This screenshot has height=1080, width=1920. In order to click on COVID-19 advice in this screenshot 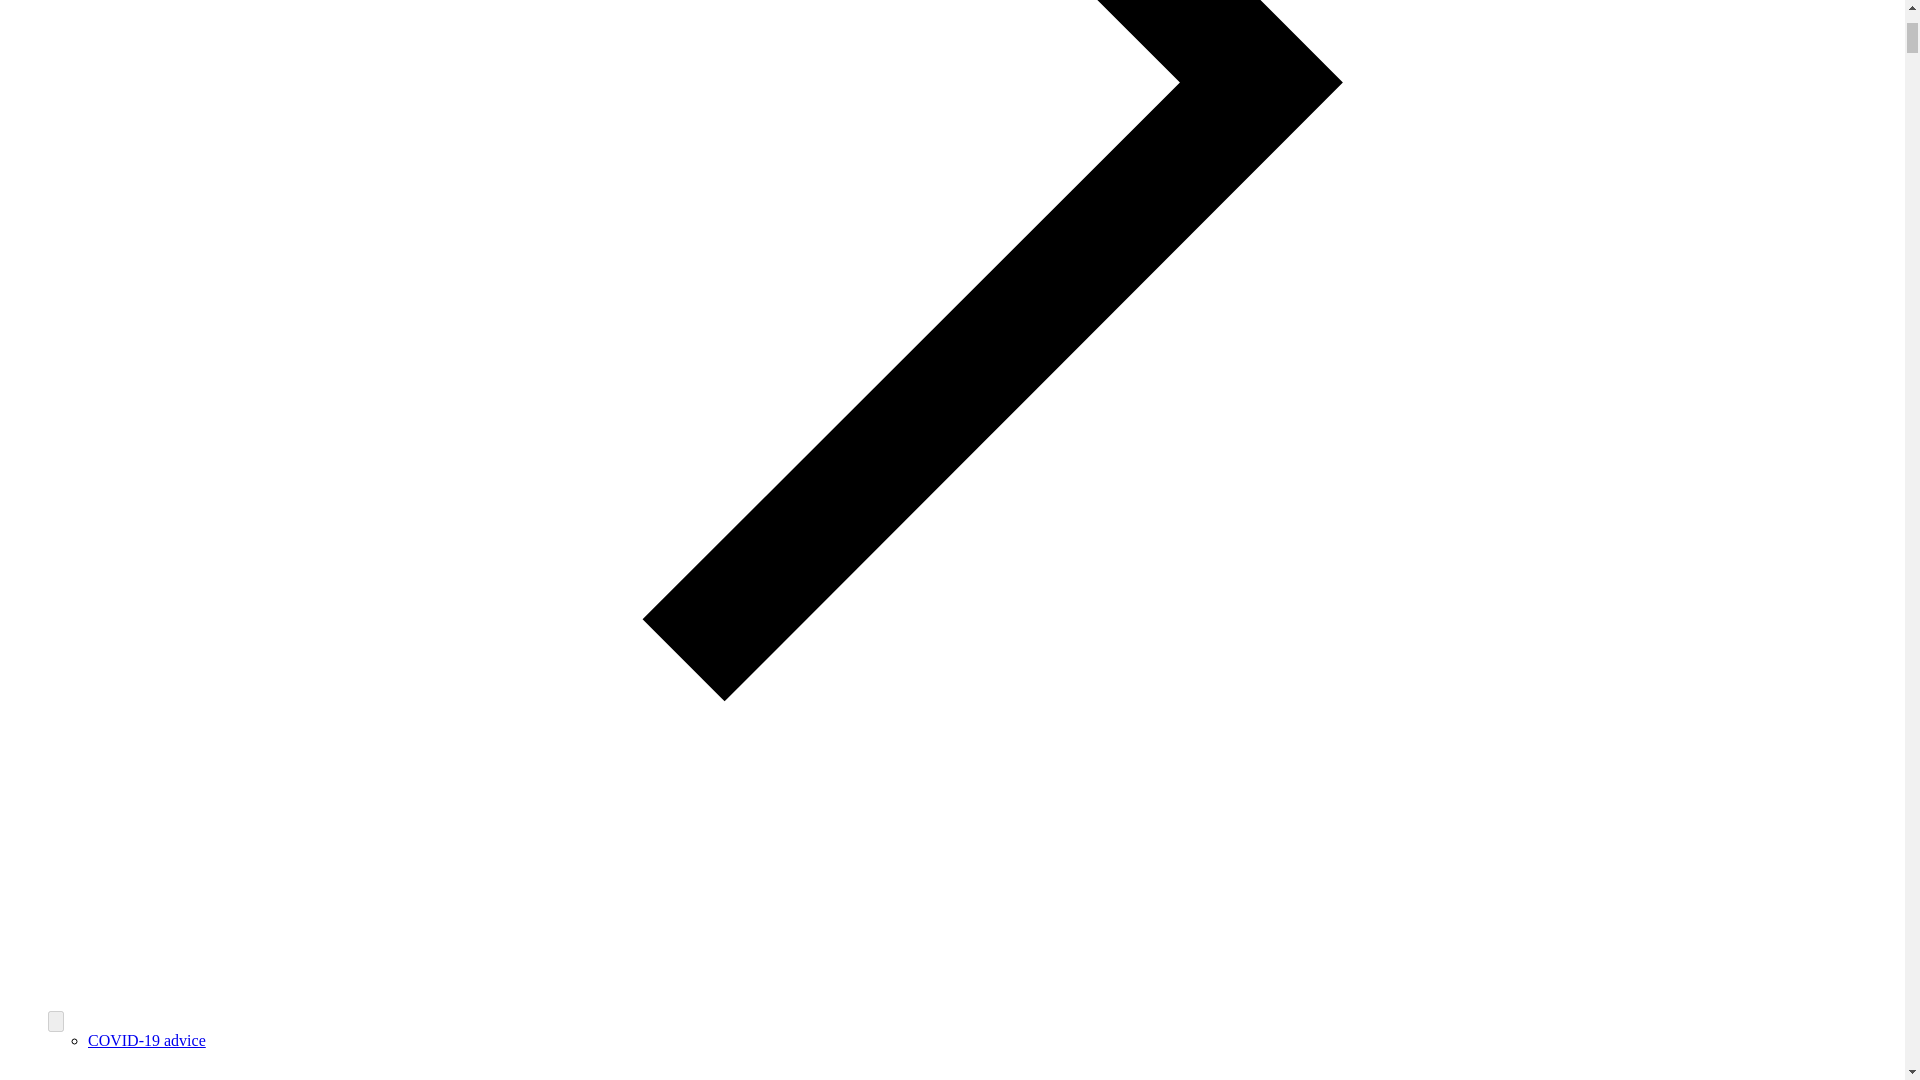, I will do `click(146, 1040)`.